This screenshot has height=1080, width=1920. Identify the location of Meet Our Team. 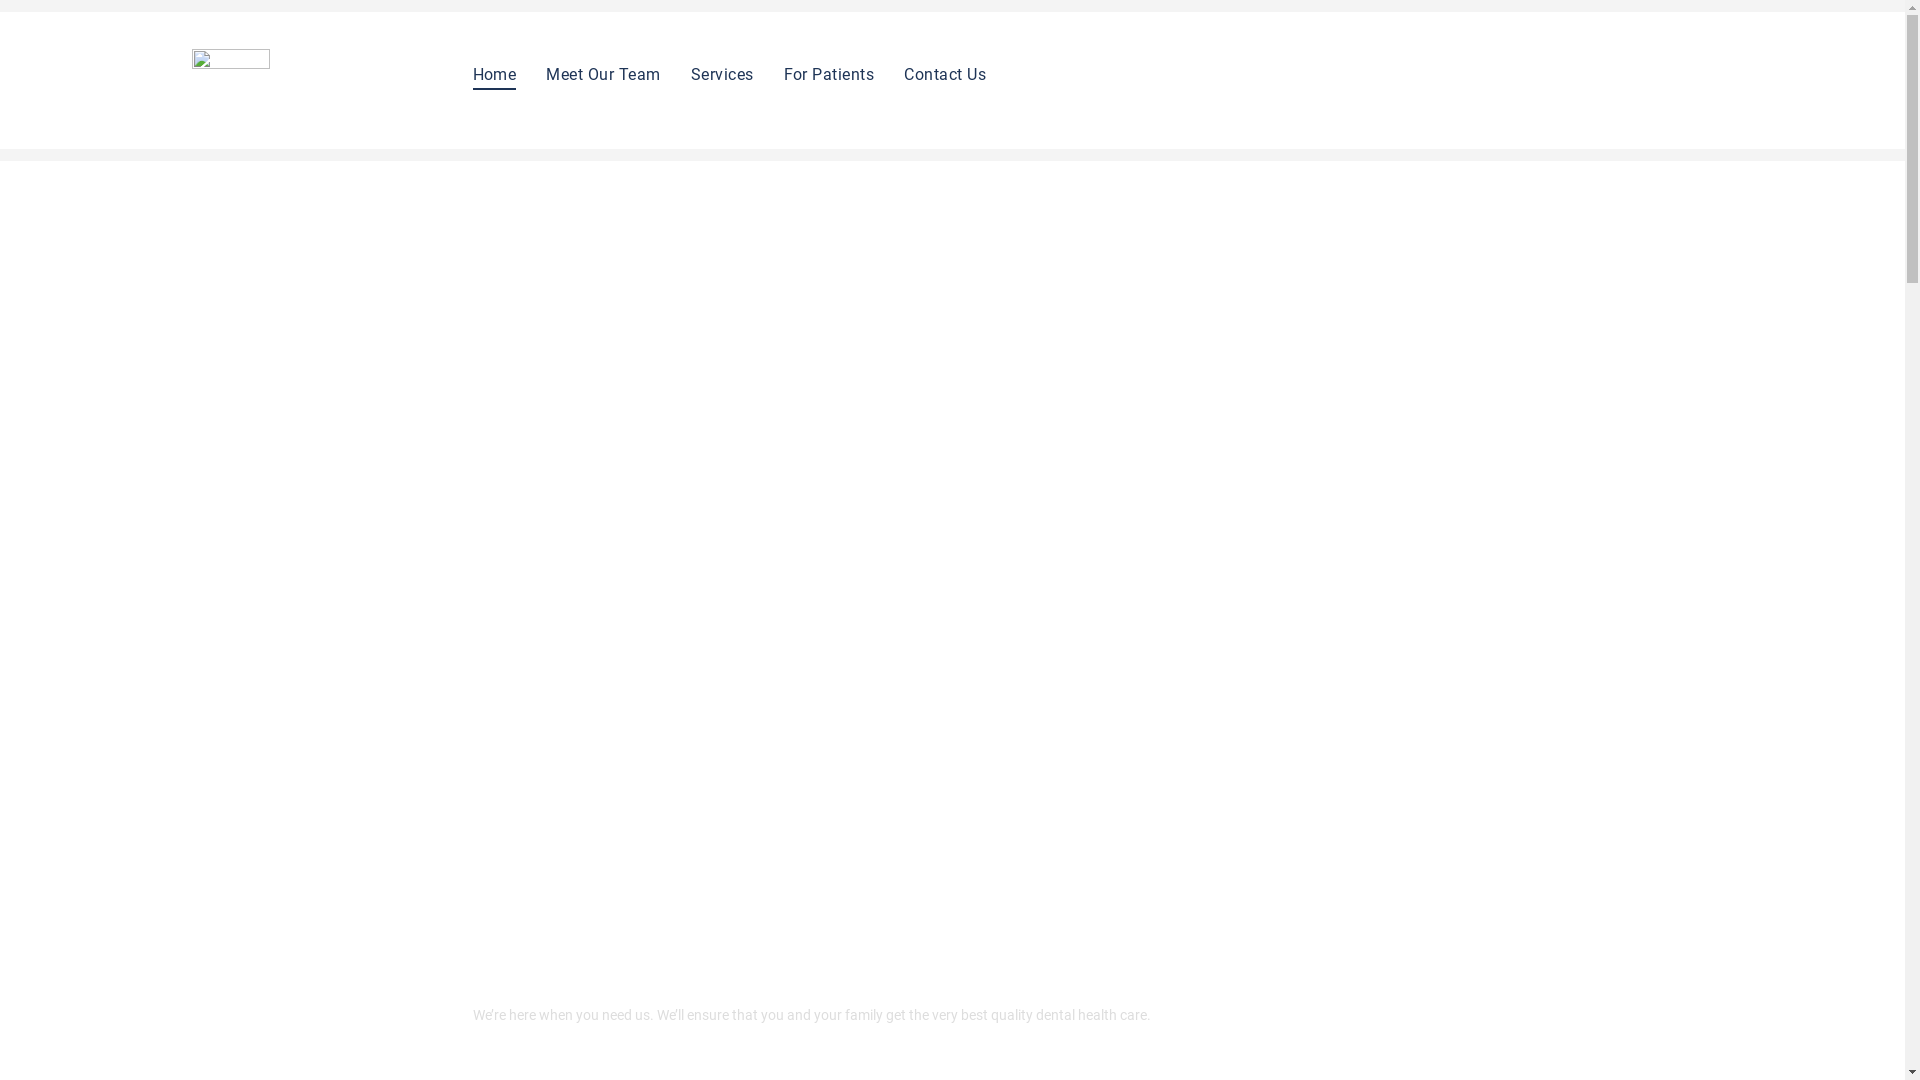
(603, 74).